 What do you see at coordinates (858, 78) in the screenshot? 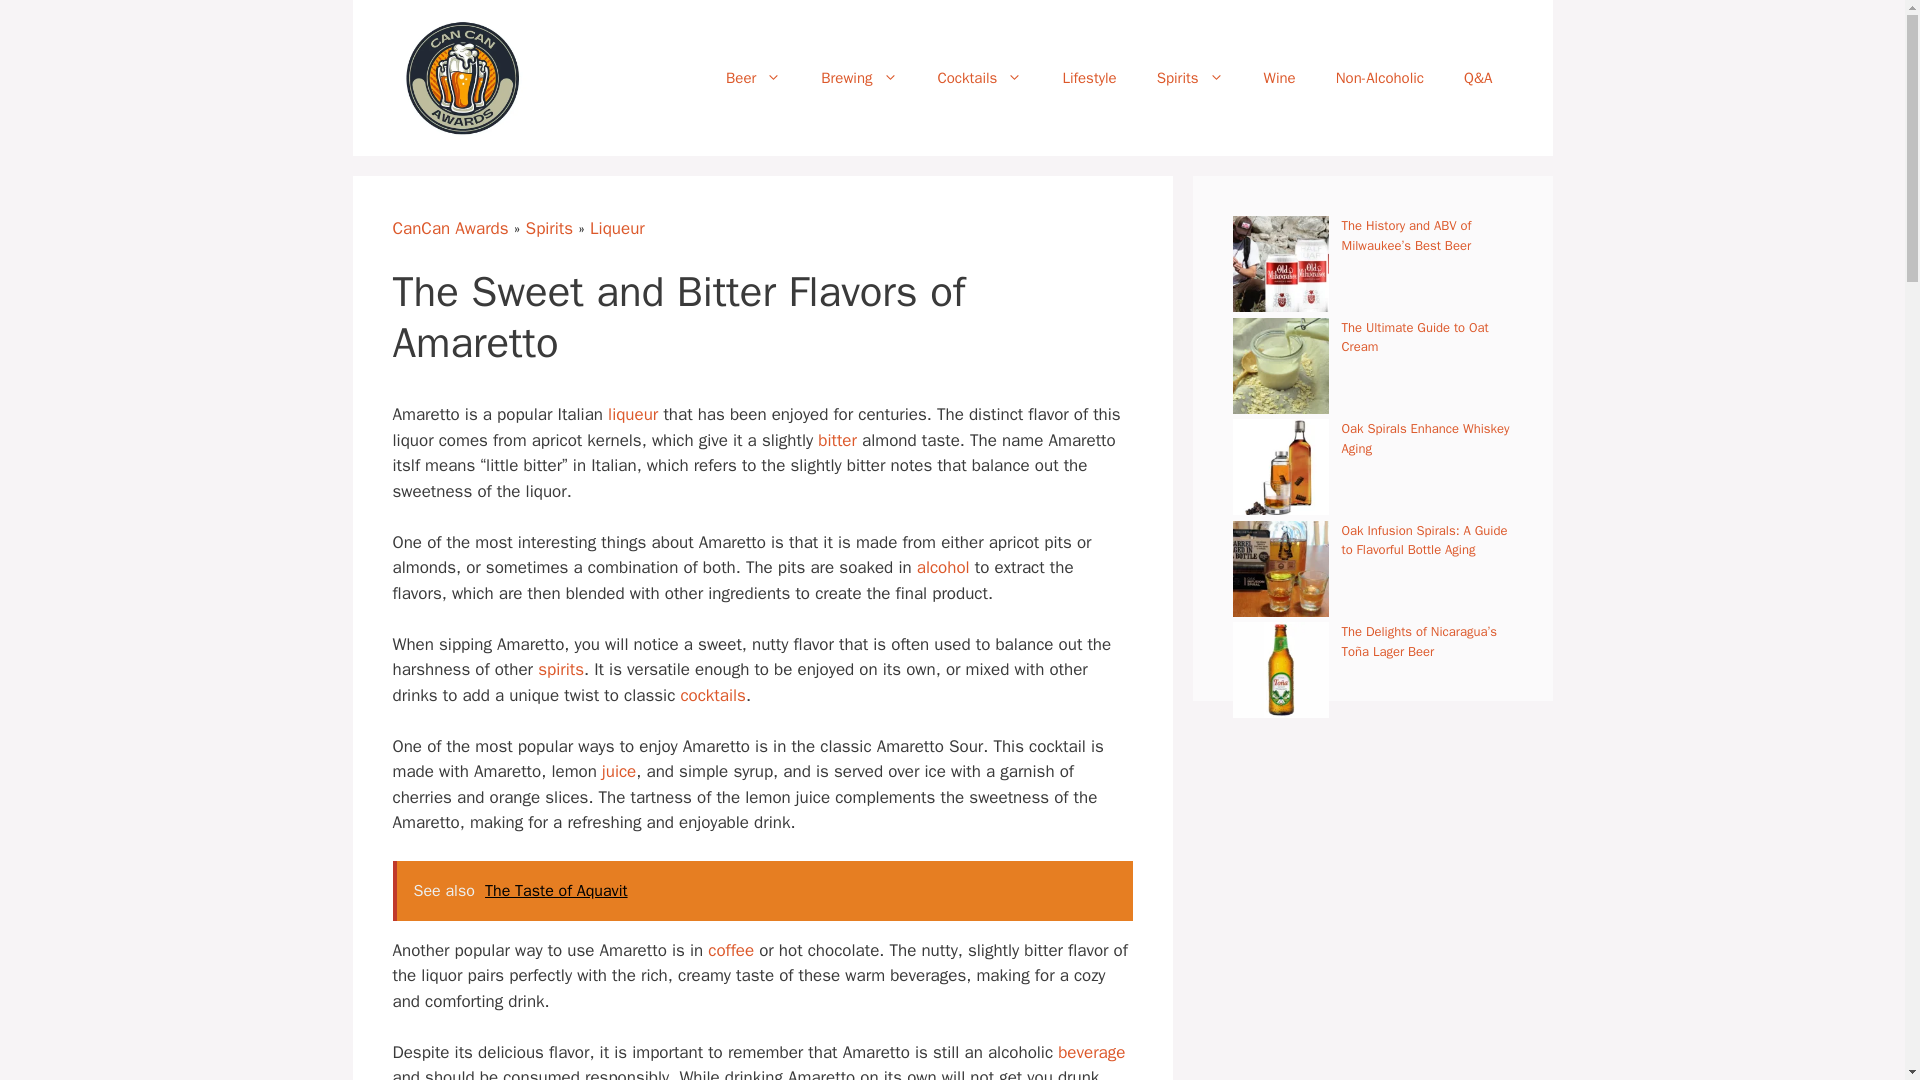
I see `Brewing` at bounding box center [858, 78].